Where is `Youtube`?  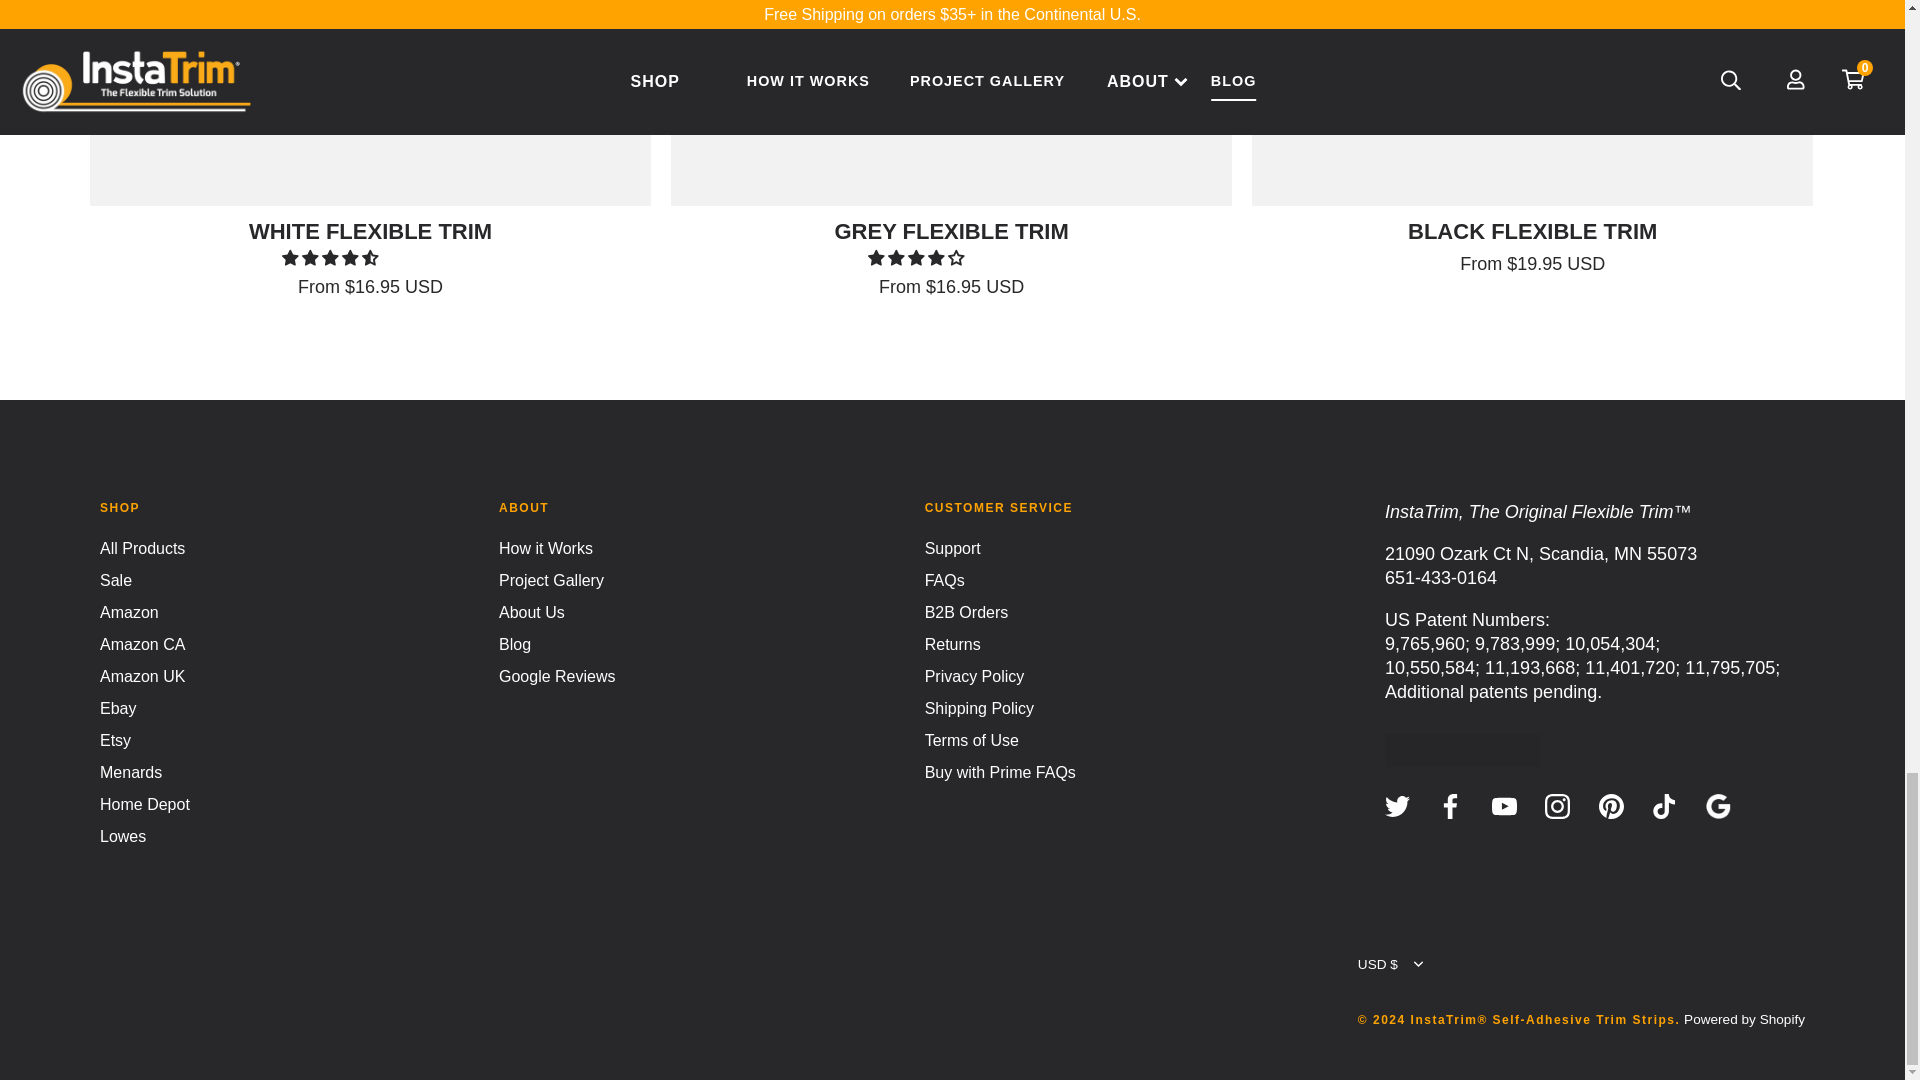 Youtube is located at coordinates (1504, 806).